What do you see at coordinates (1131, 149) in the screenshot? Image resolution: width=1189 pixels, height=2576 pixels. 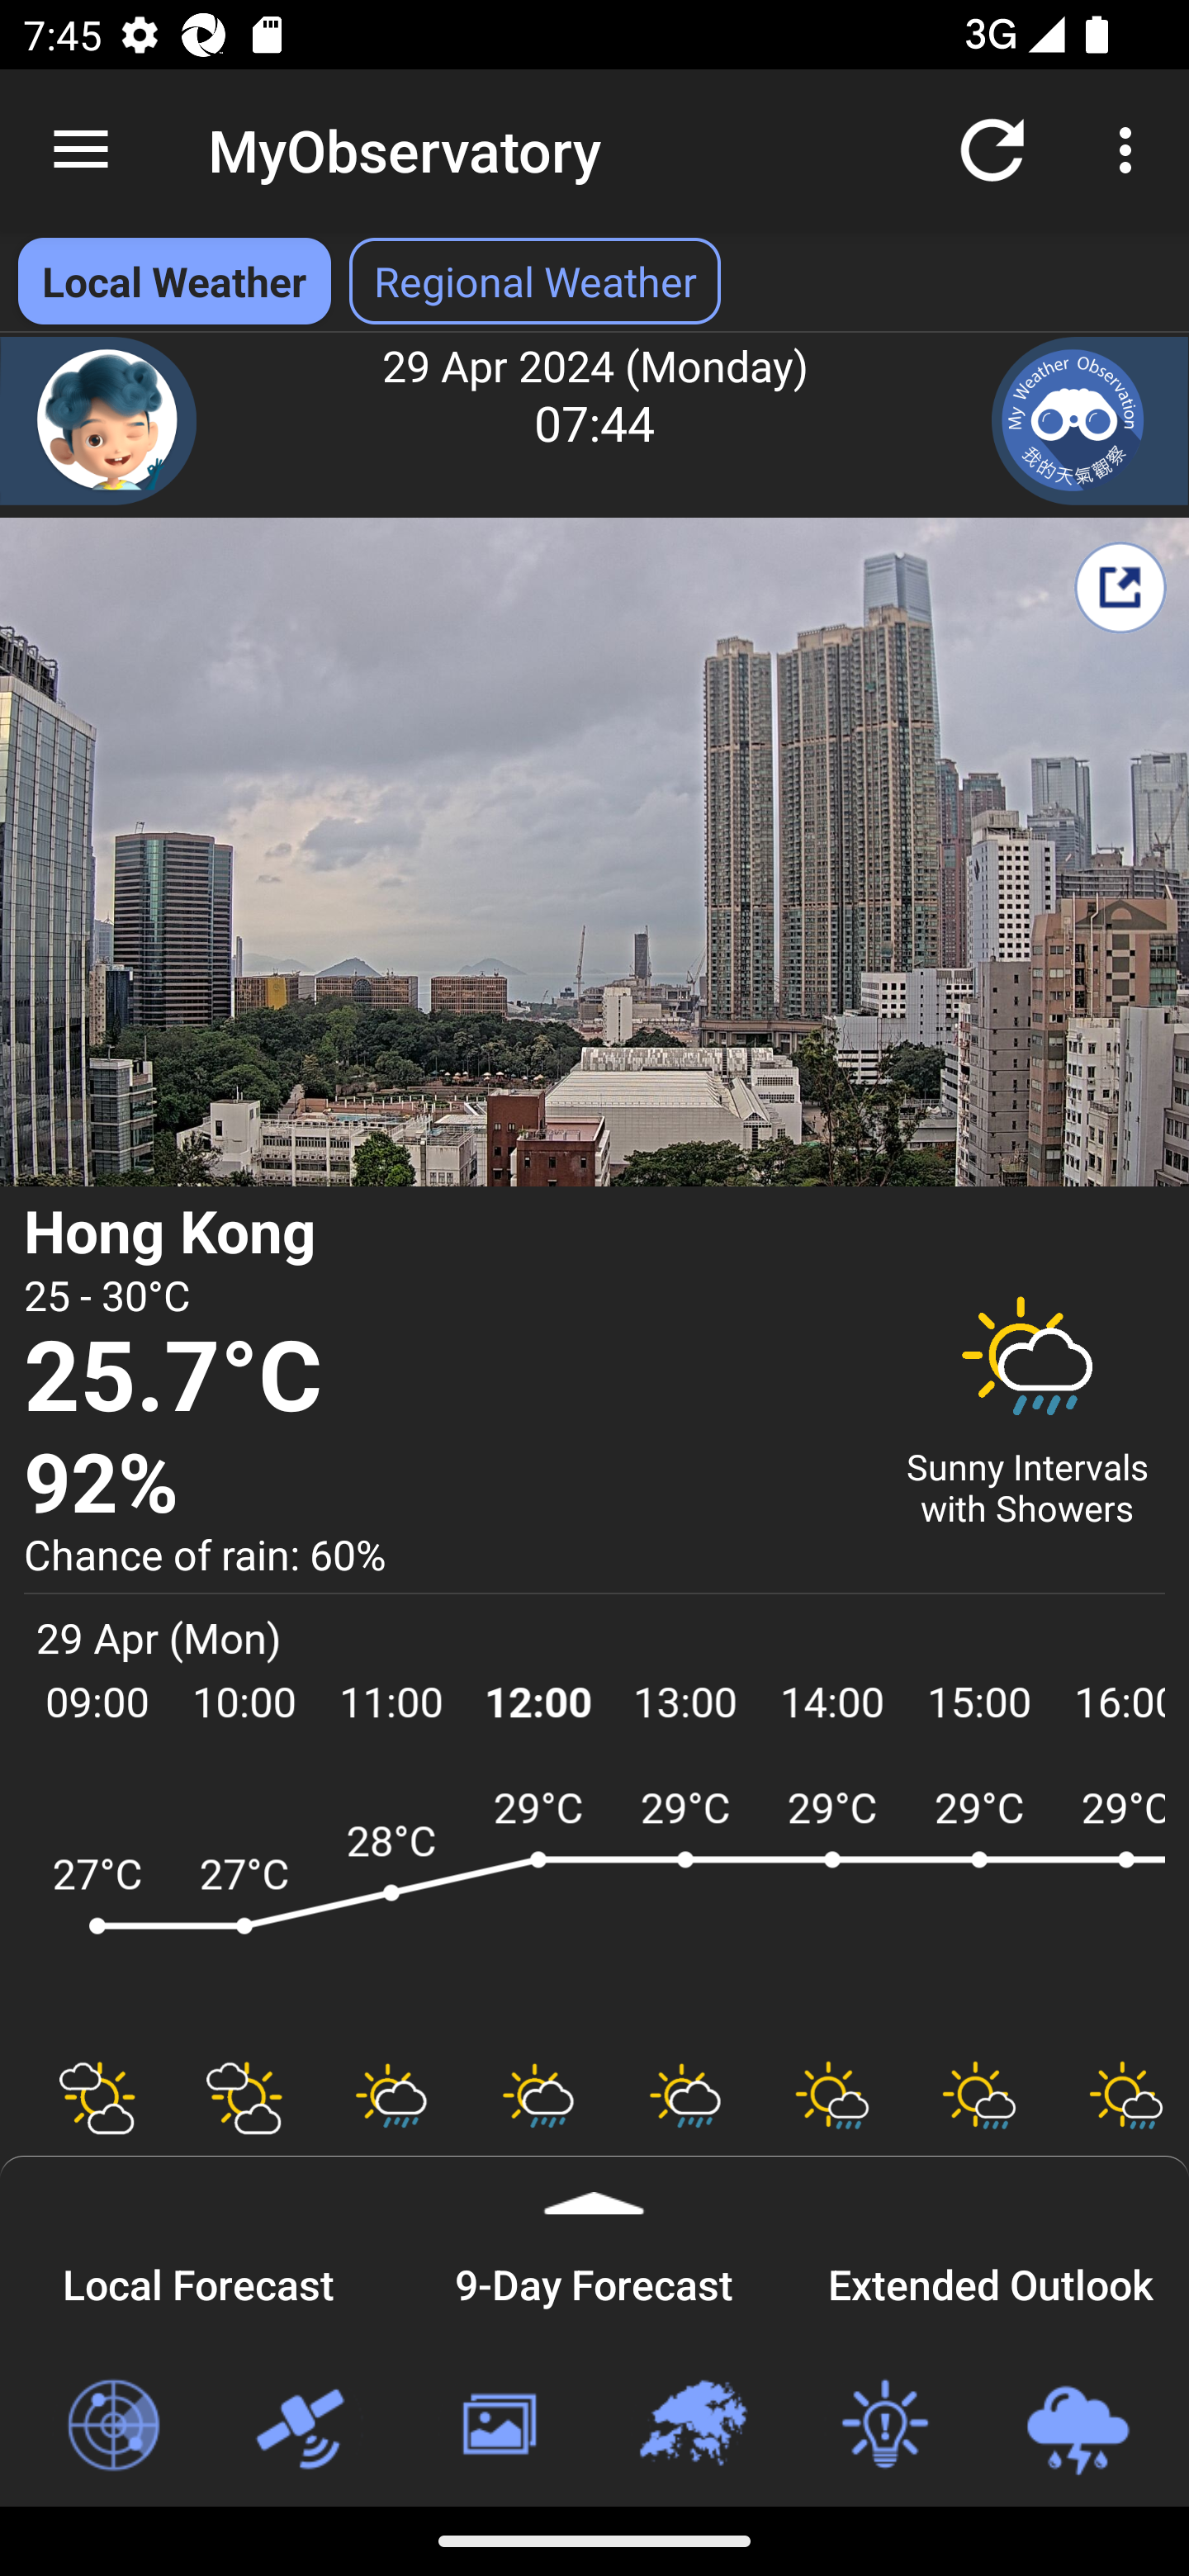 I see `More options` at bounding box center [1131, 149].